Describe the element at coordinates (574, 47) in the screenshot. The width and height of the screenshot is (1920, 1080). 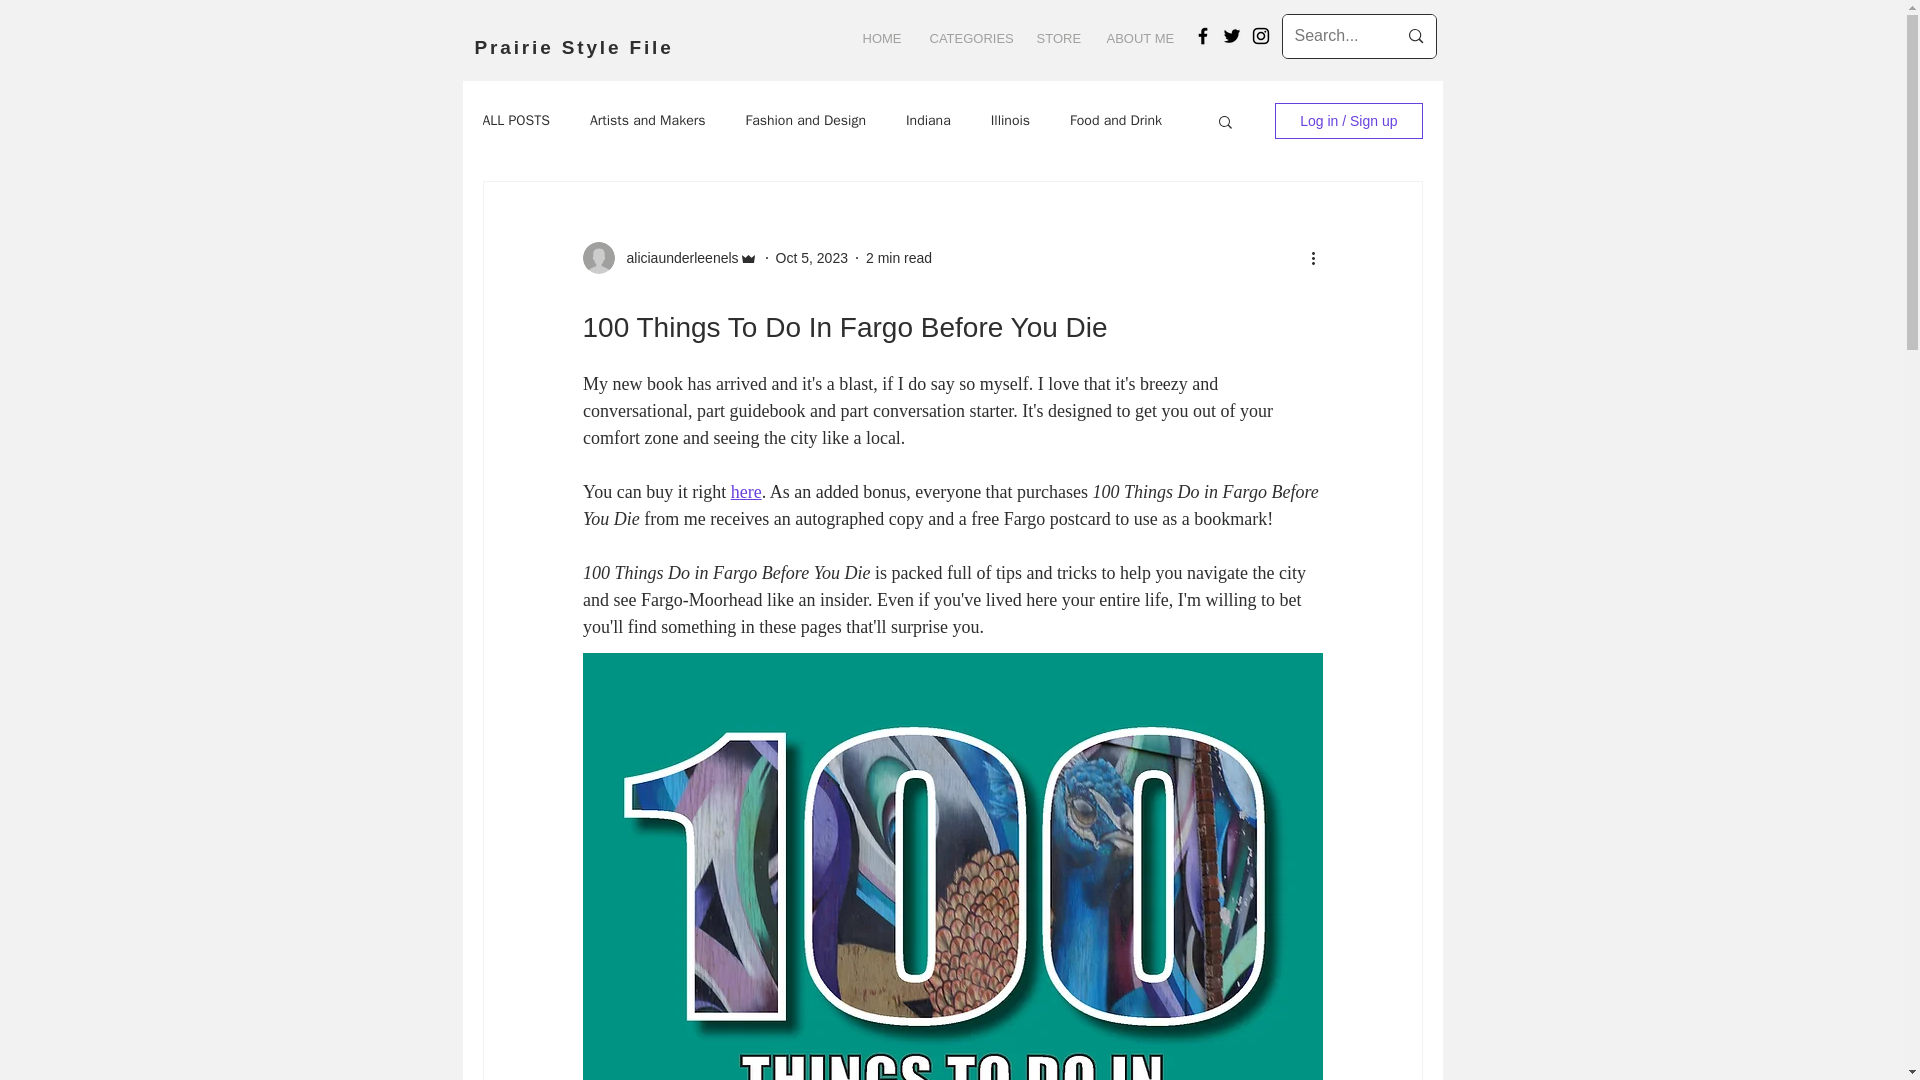
I see `Prairie Style File` at that location.